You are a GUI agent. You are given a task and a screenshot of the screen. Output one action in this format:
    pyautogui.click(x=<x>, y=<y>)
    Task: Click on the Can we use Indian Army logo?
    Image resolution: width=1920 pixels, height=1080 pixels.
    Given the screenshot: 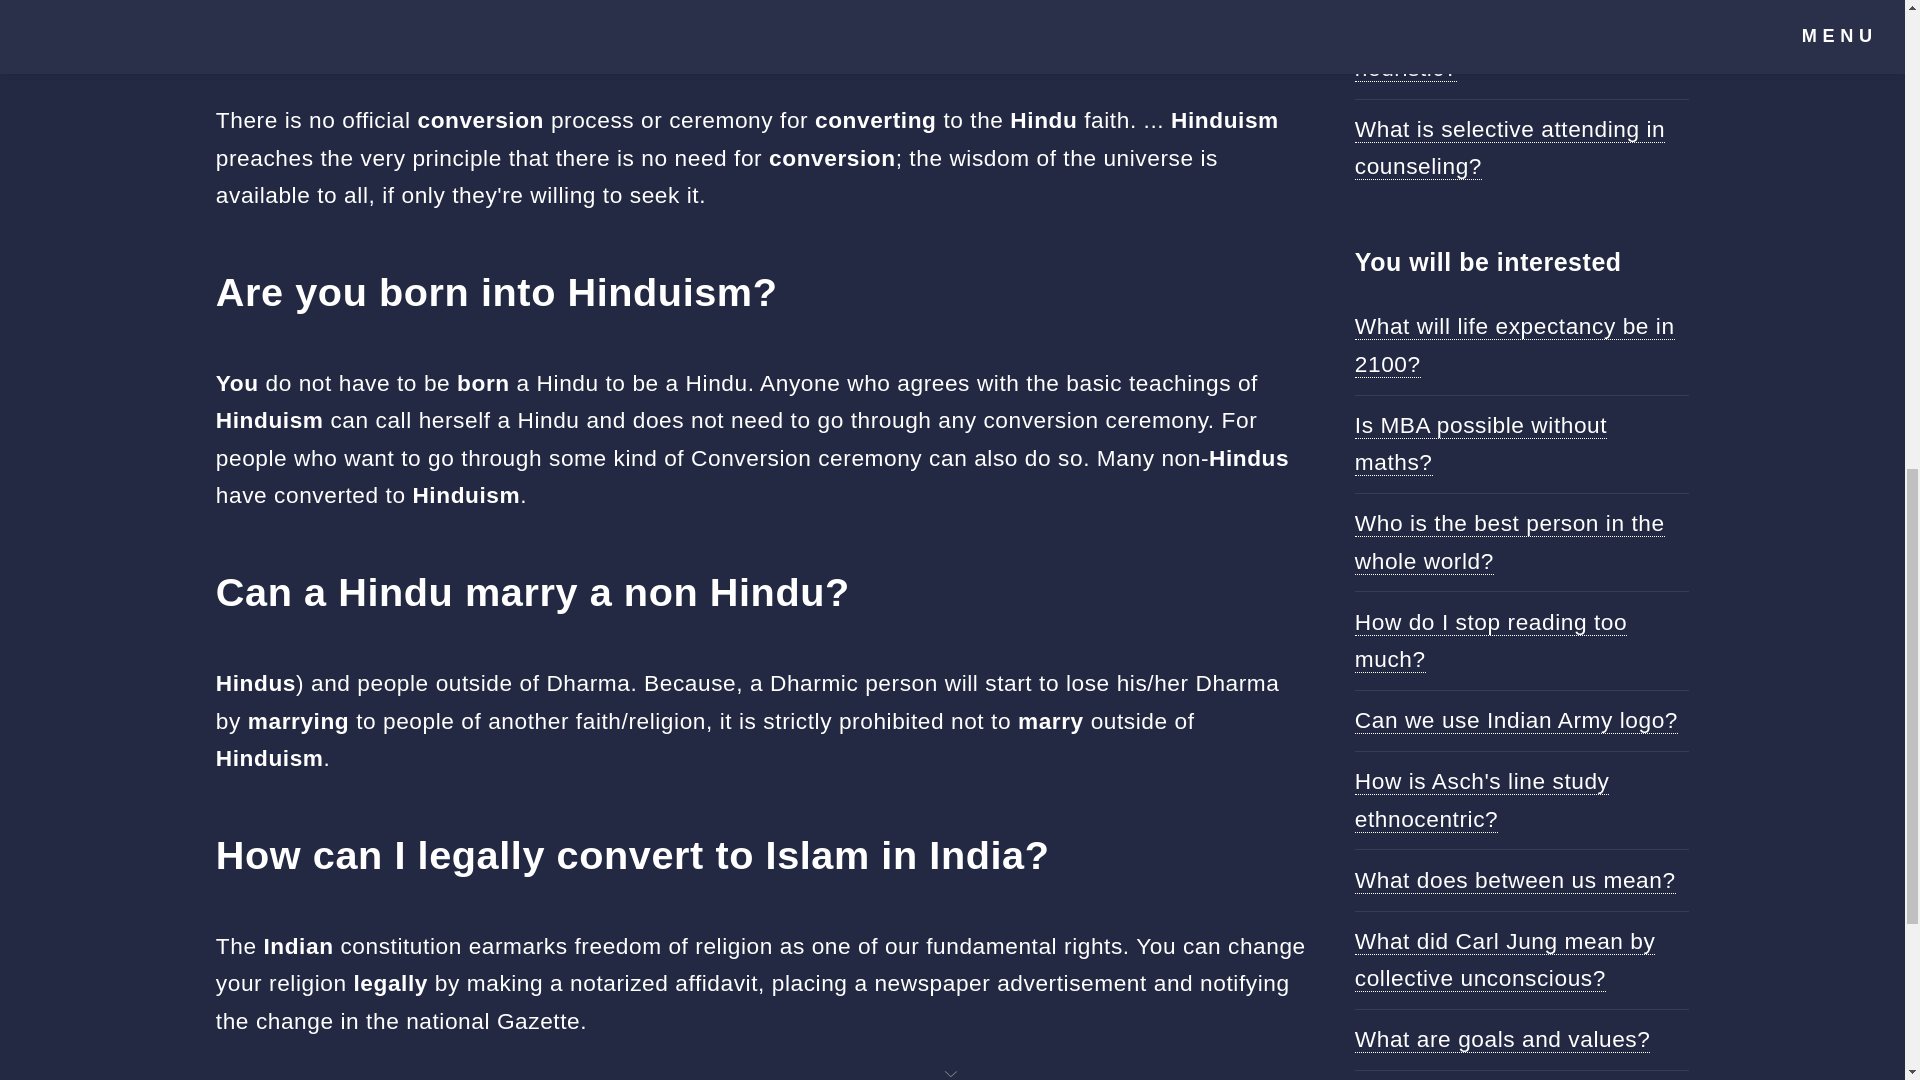 What is the action you would take?
    pyautogui.click(x=1516, y=720)
    